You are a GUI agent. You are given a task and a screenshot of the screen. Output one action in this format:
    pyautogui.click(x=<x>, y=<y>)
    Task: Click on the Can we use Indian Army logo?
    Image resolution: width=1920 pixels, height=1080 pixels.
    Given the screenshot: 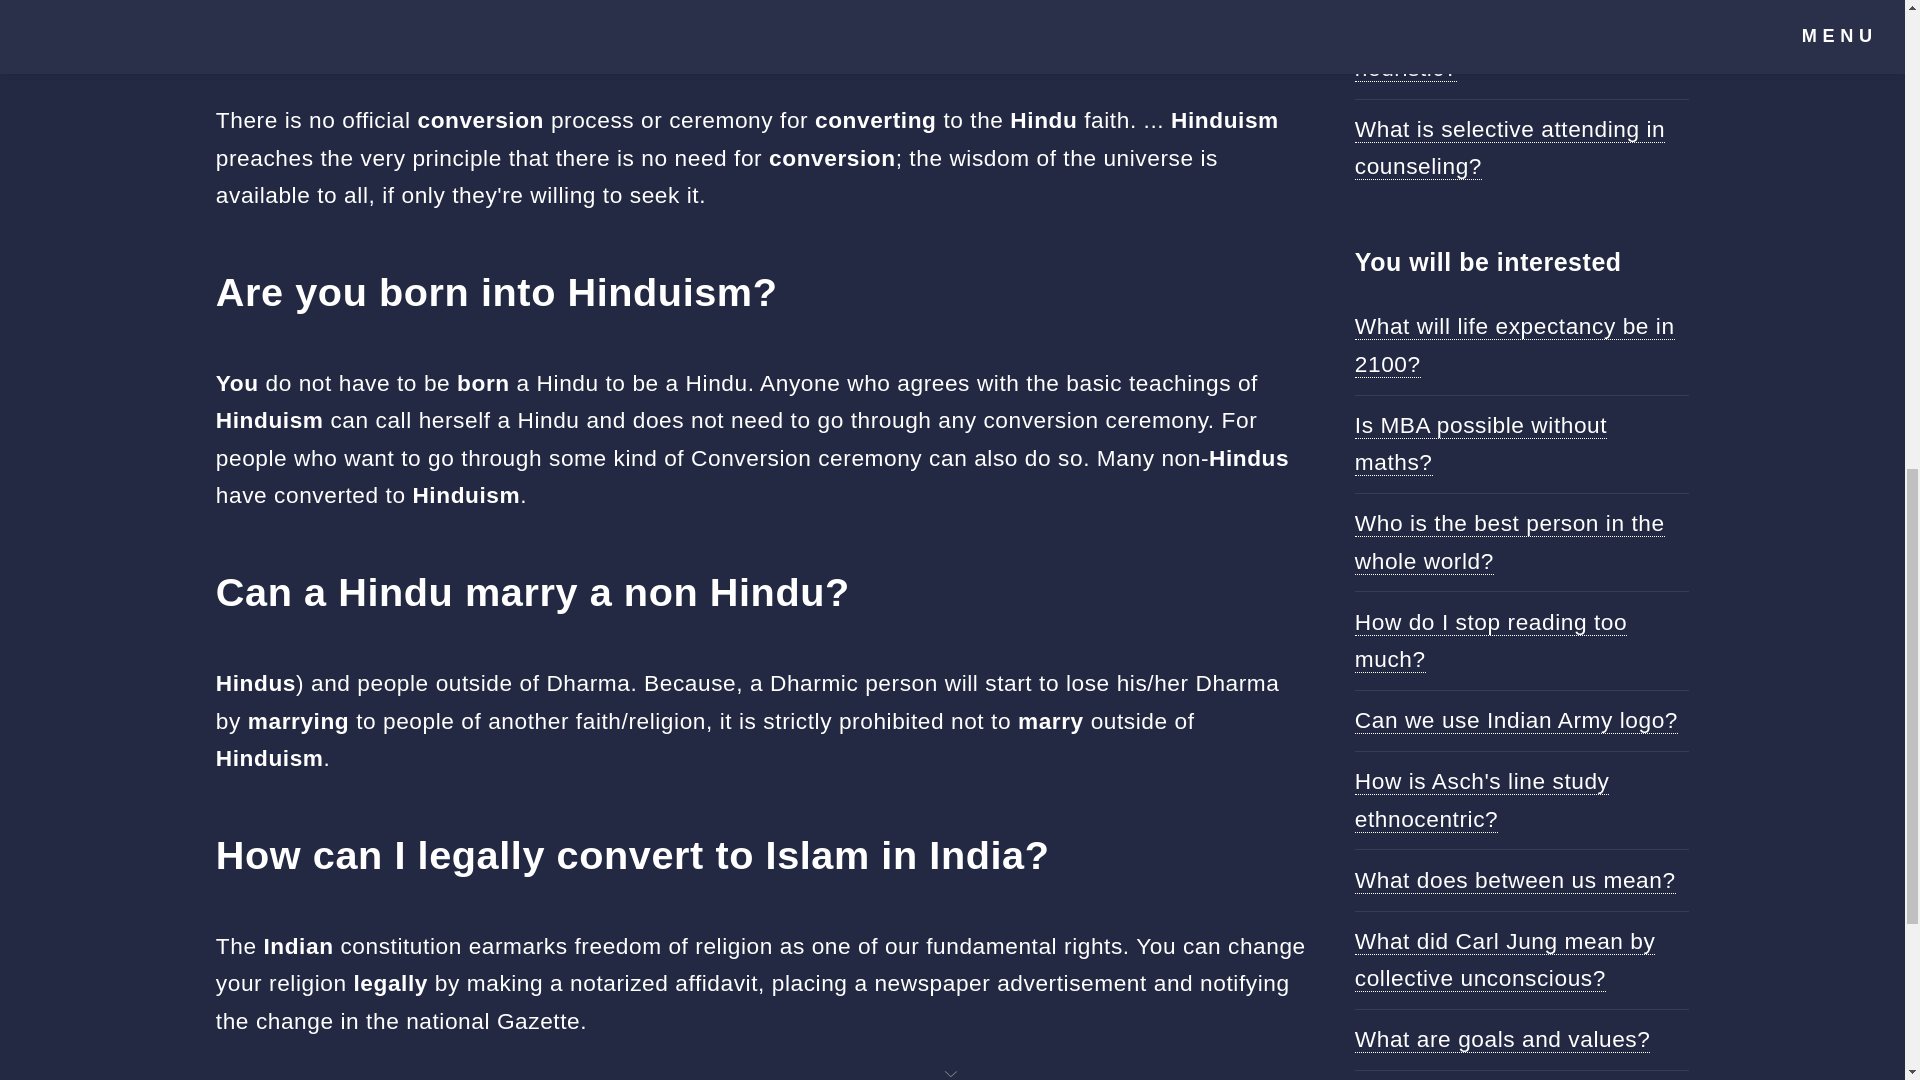 What is the action you would take?
    pyautogui.click(x=1516, y=720)
    